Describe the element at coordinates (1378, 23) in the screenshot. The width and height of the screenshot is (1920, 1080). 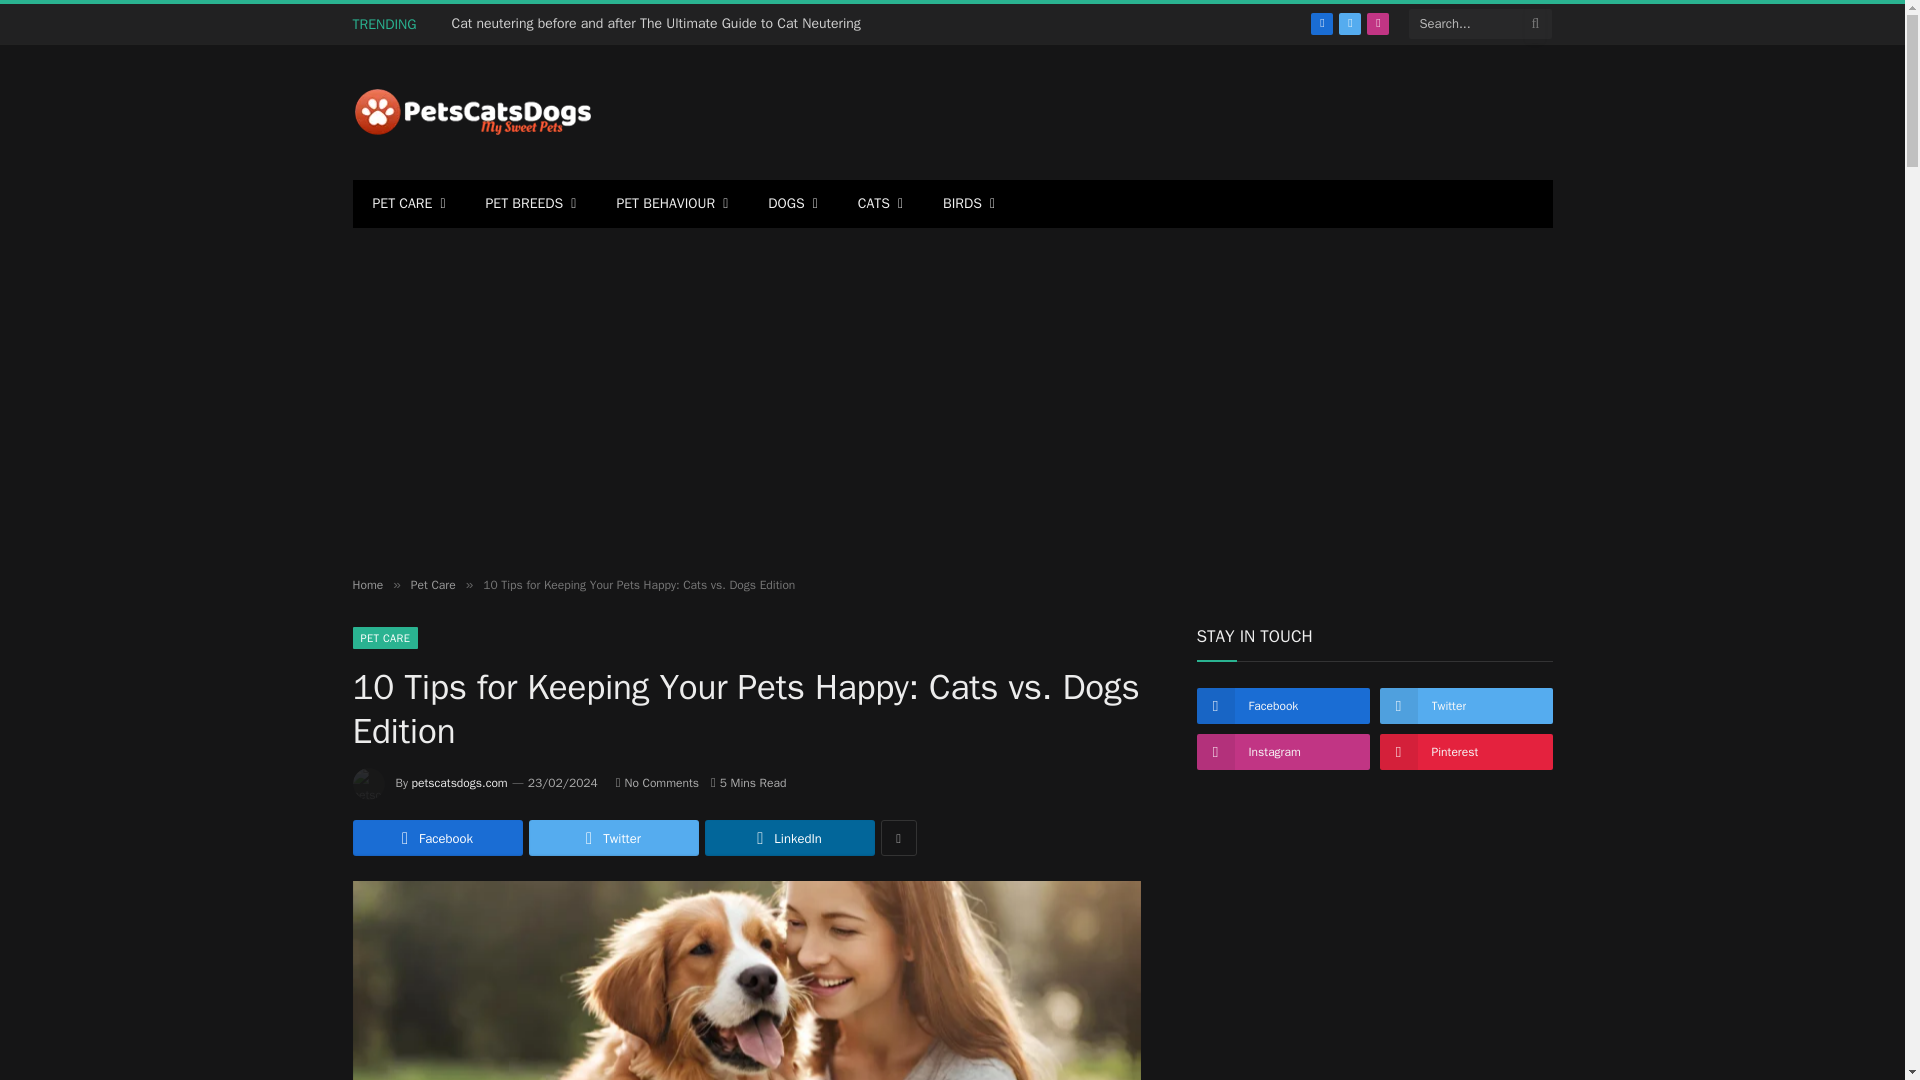
I see `Instagram` at that location.